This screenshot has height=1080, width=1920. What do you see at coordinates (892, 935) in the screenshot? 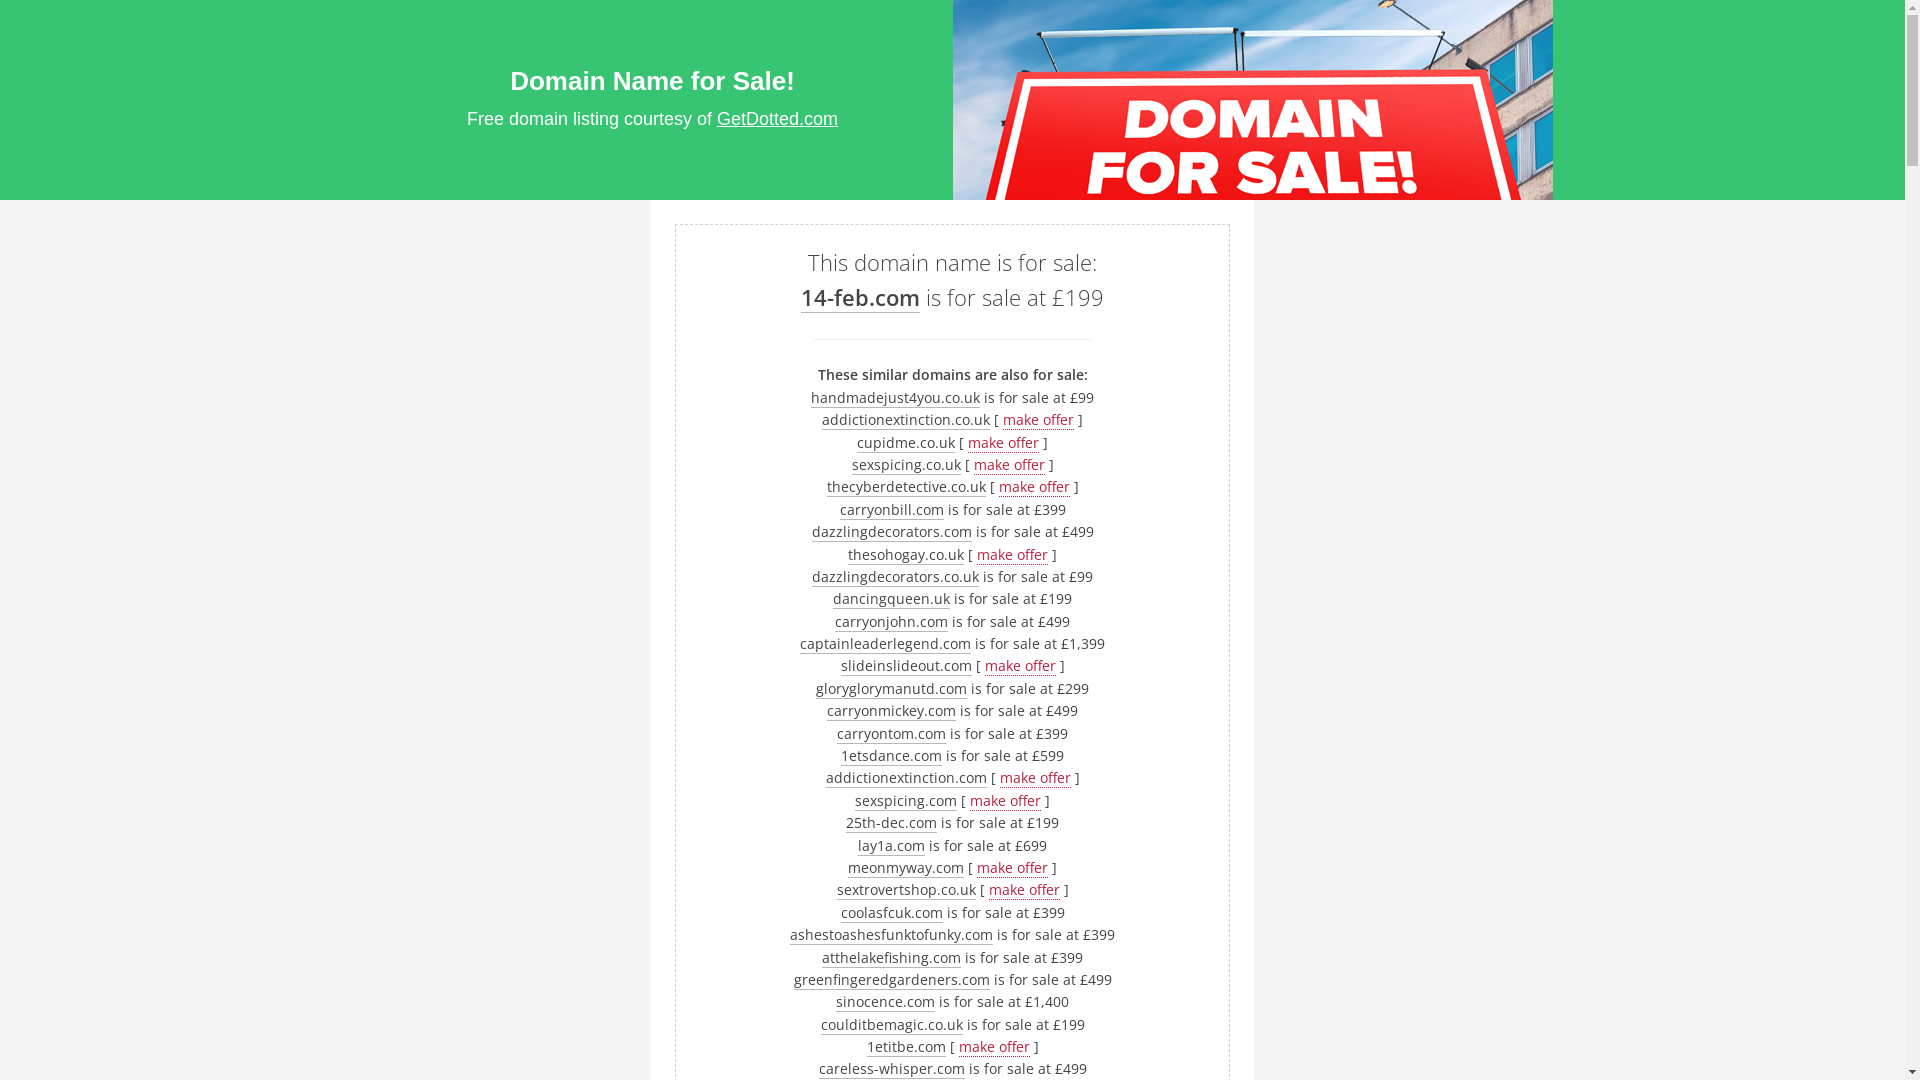
I see `ashestoashesfunktofunky.com` at bounding box center [892, 935].